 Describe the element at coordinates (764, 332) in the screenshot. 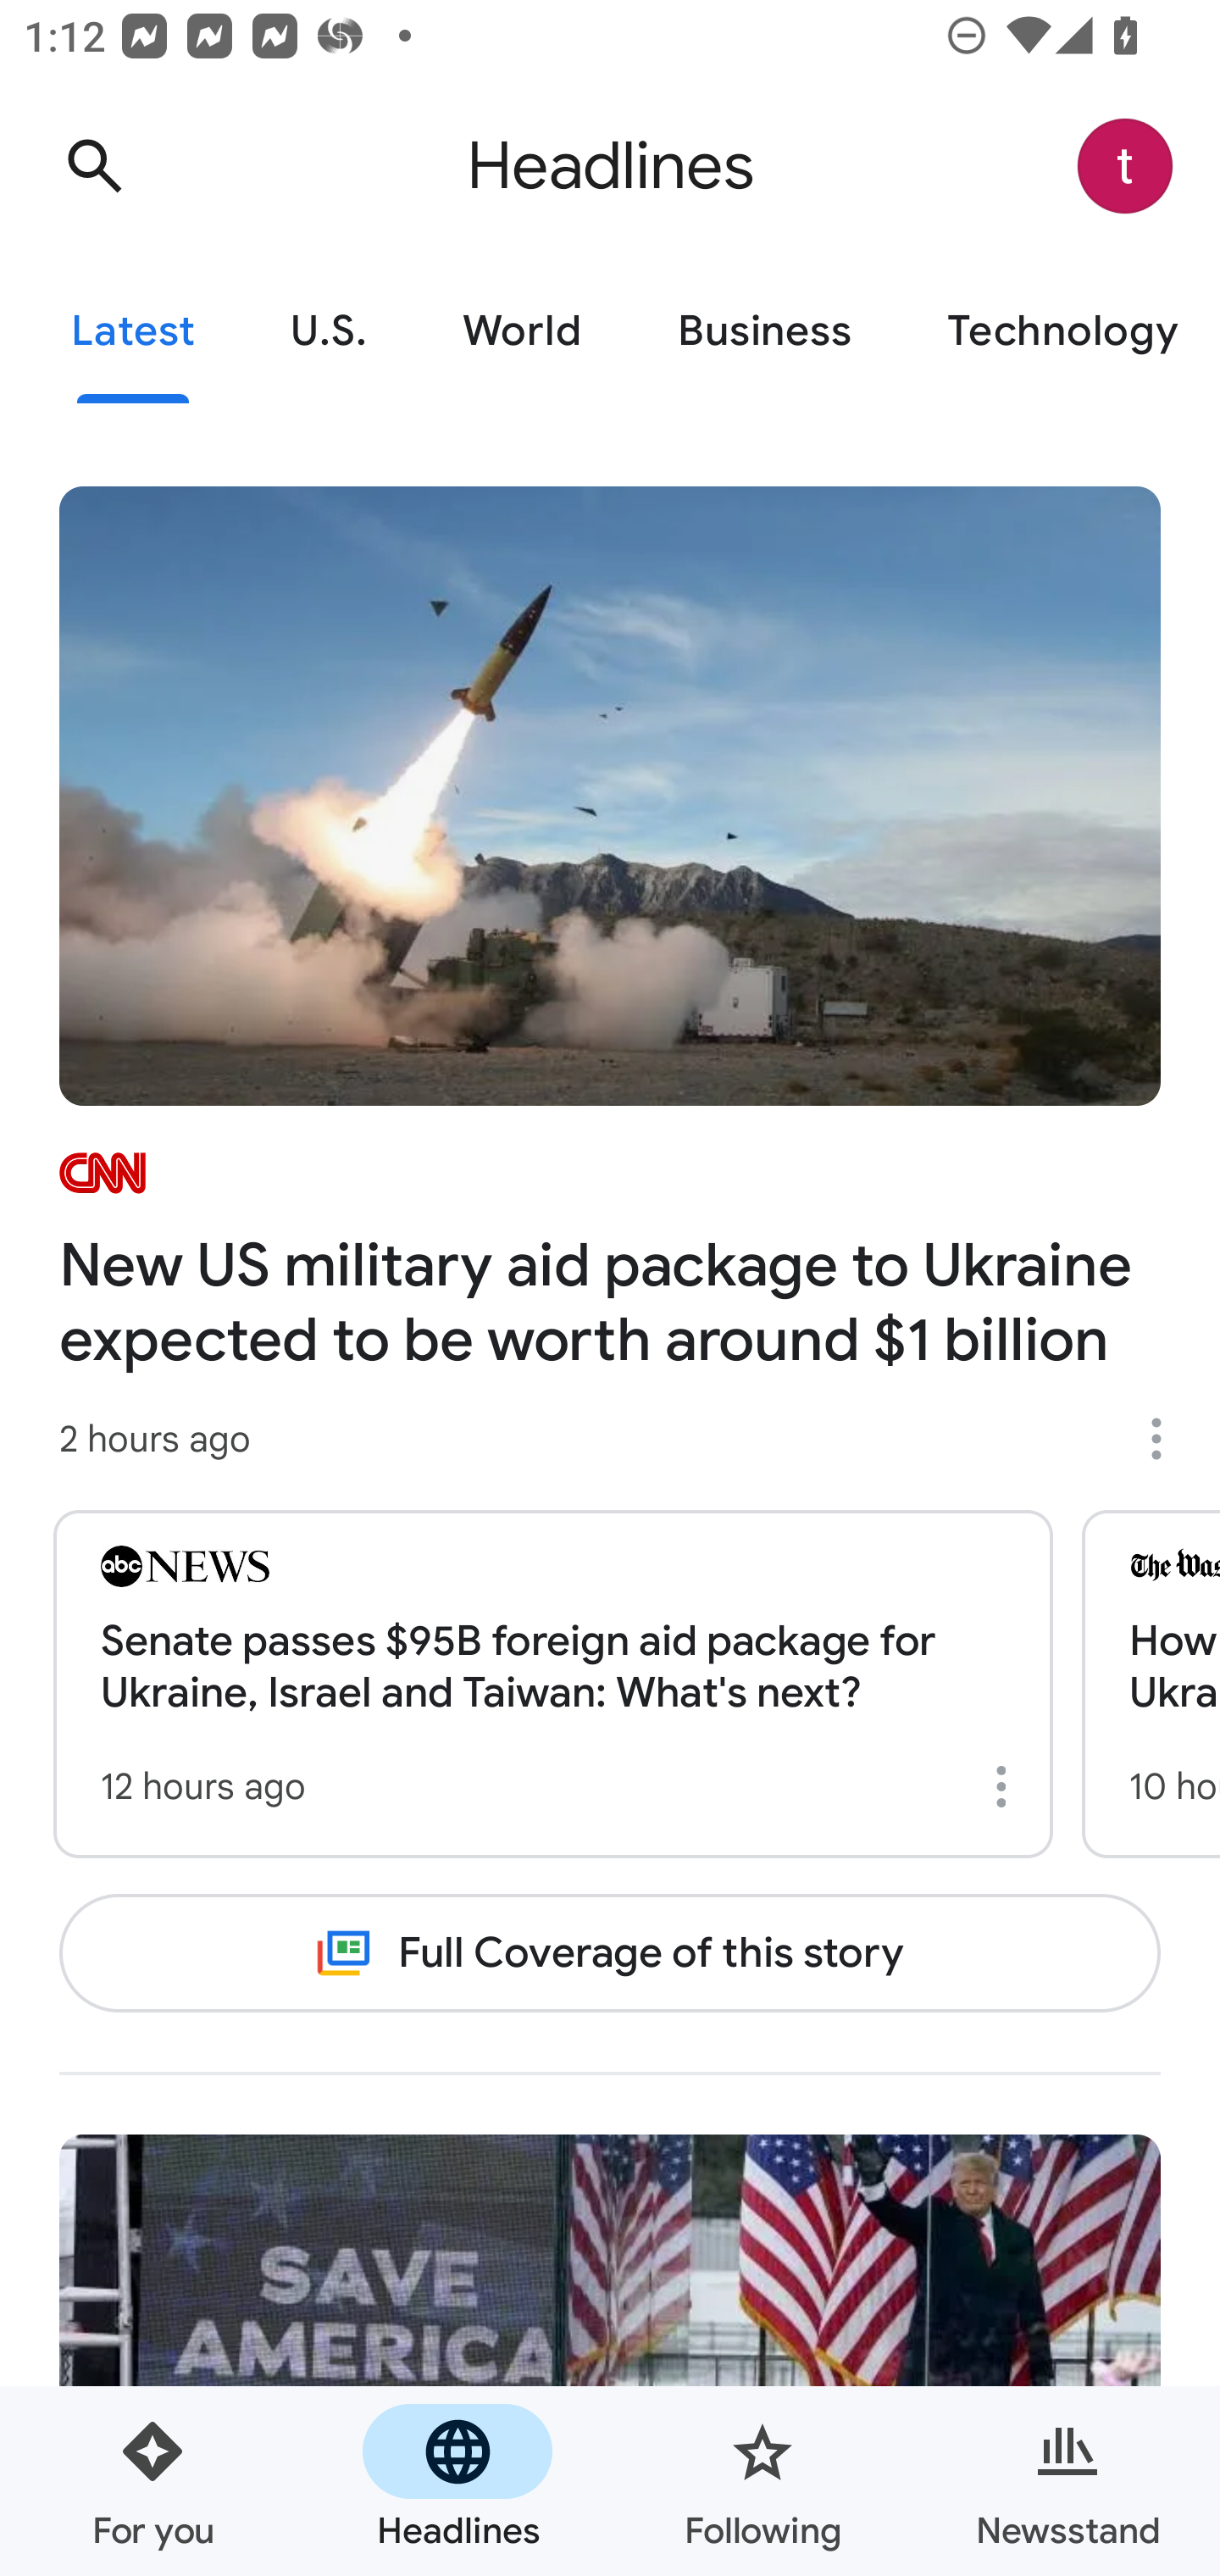

I see `Business` at that location.